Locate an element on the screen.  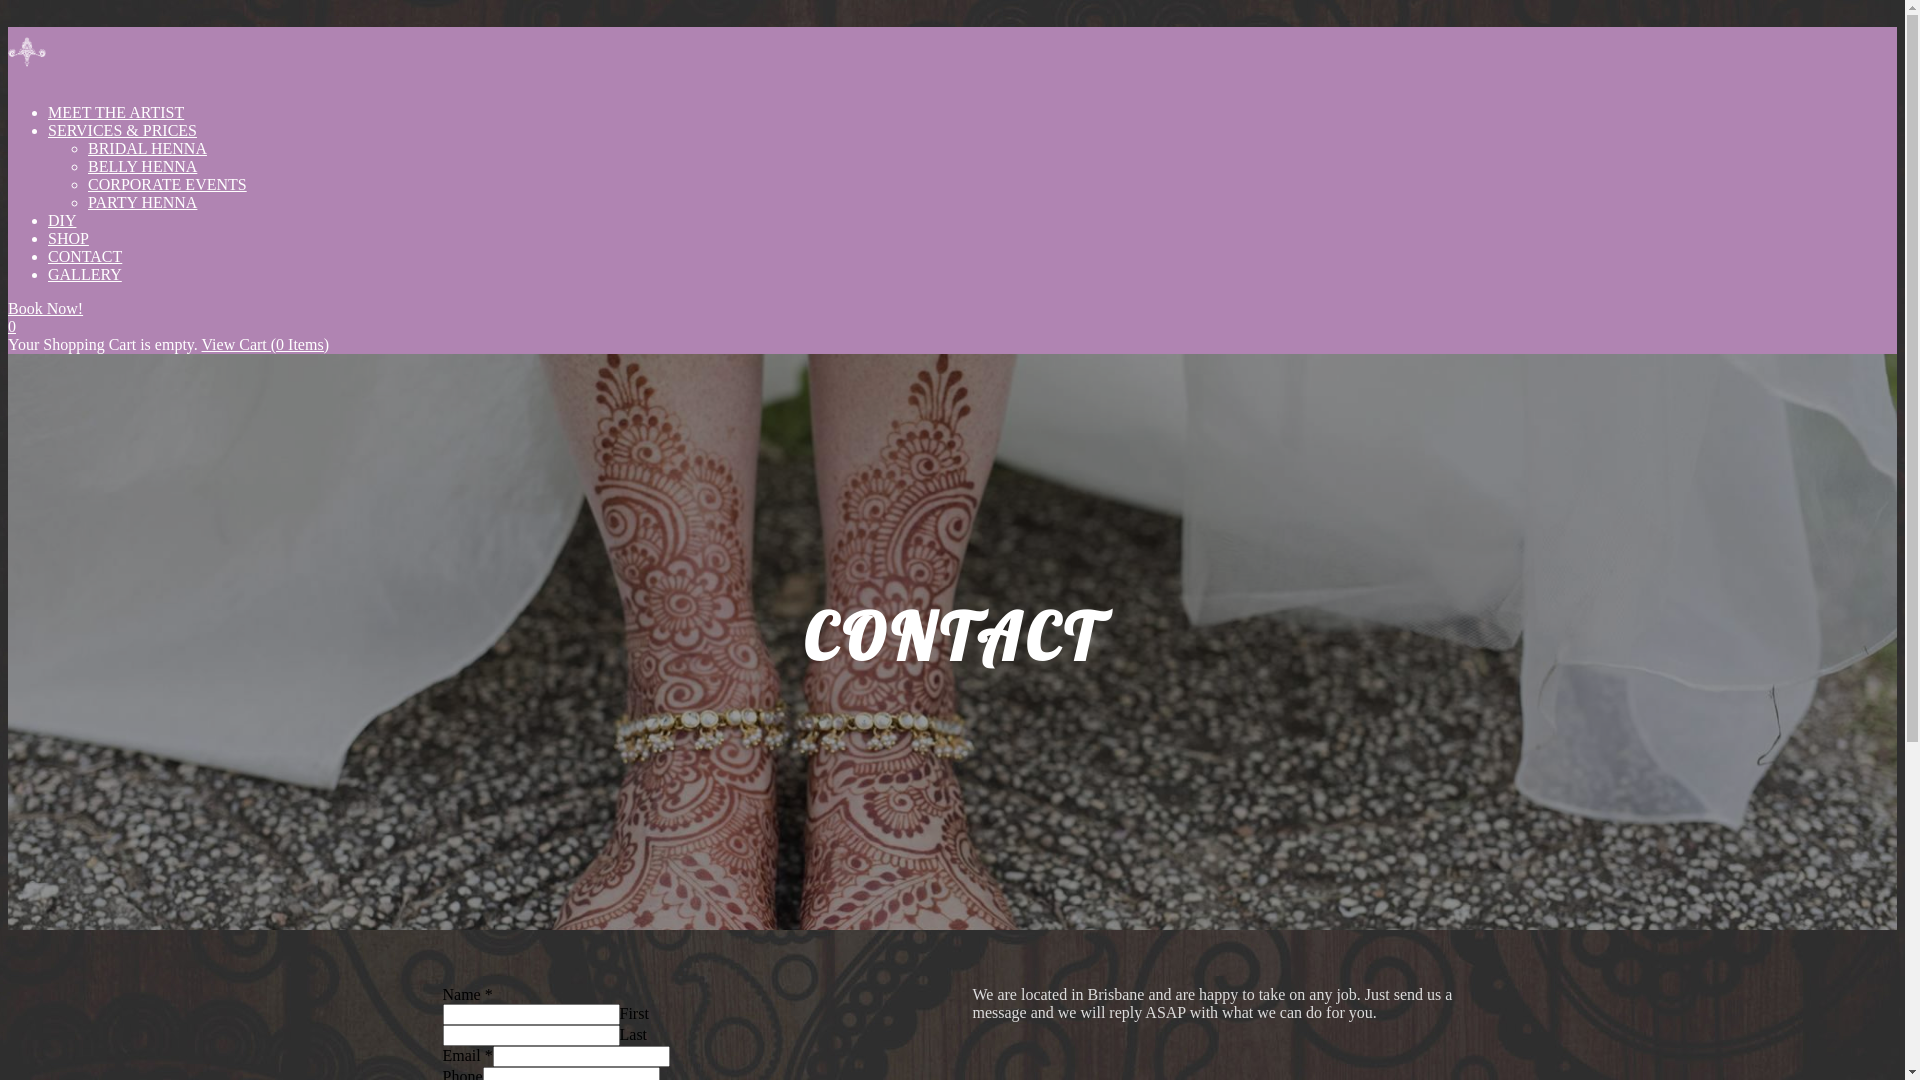
SHOP is located at coordinates (68, 238).